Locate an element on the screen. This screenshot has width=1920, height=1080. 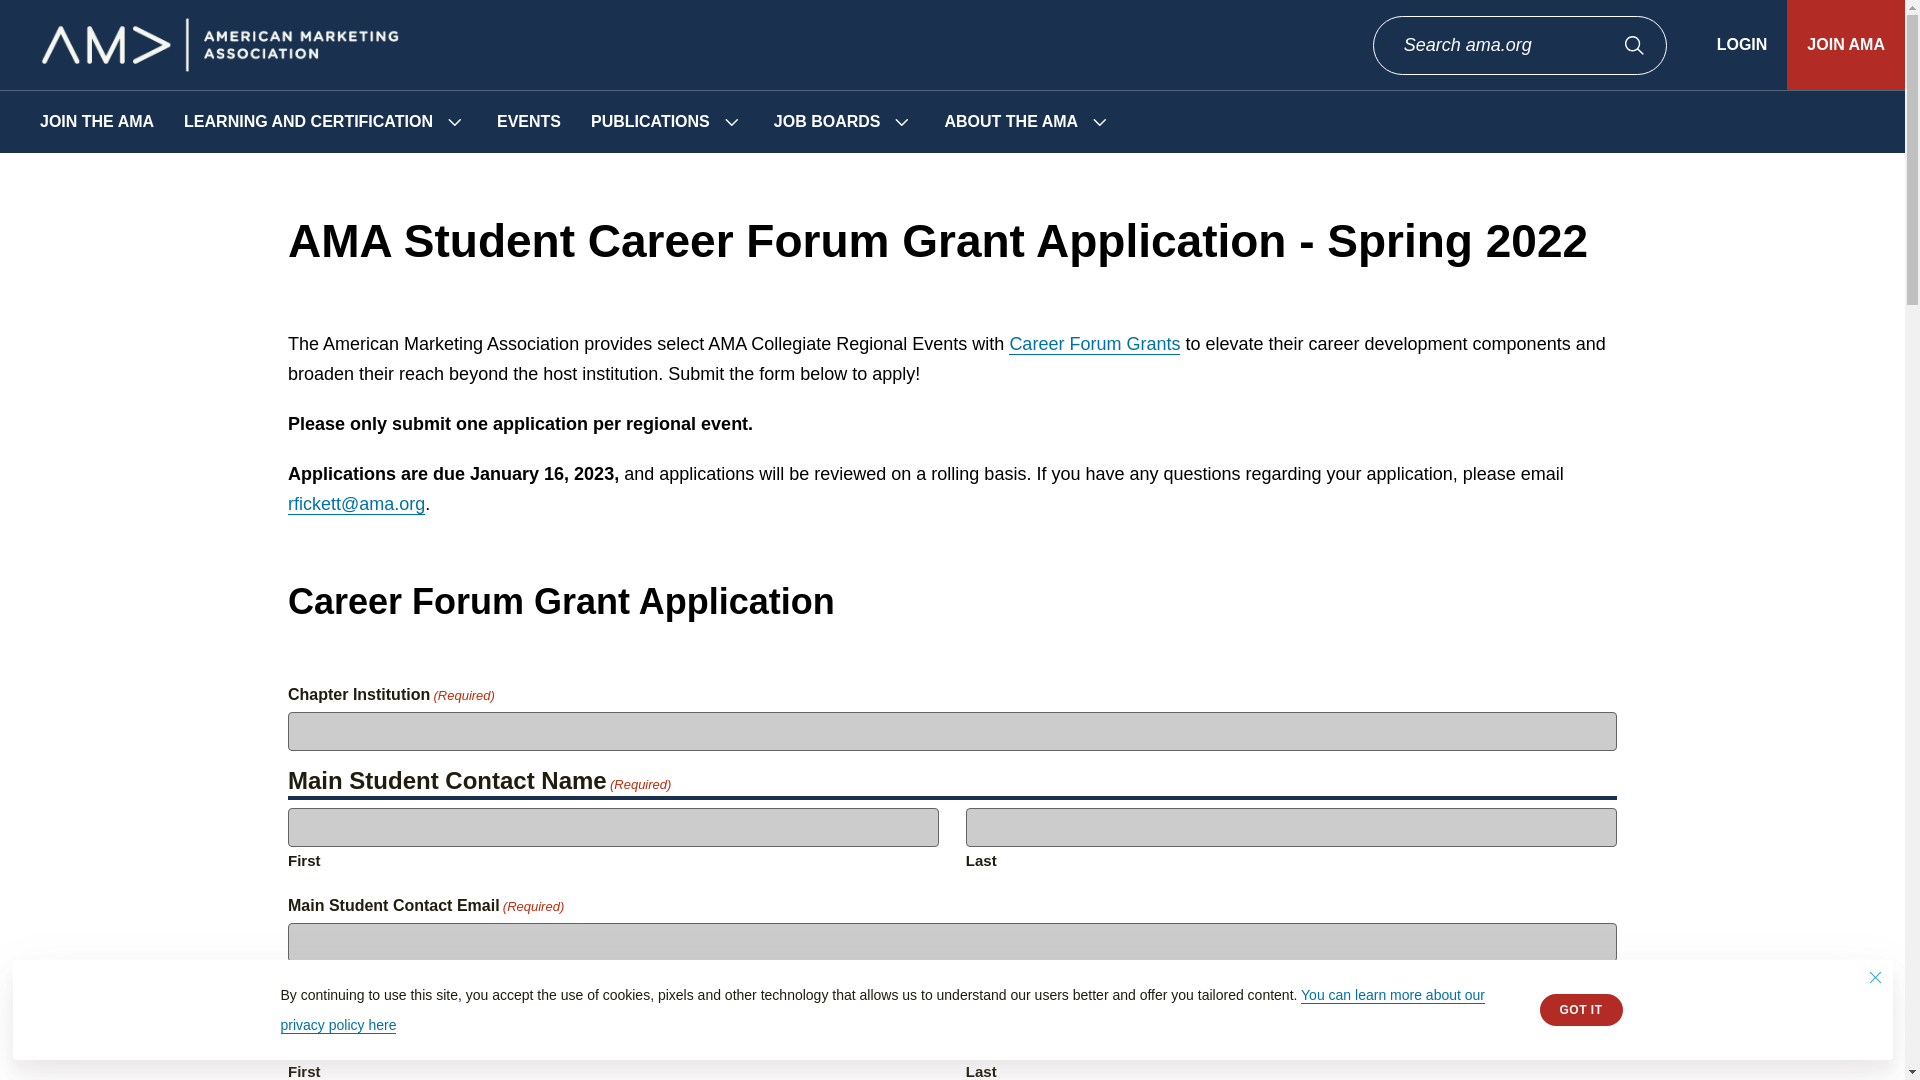
PUBLICATIONS is located at coordinates (650, 122).